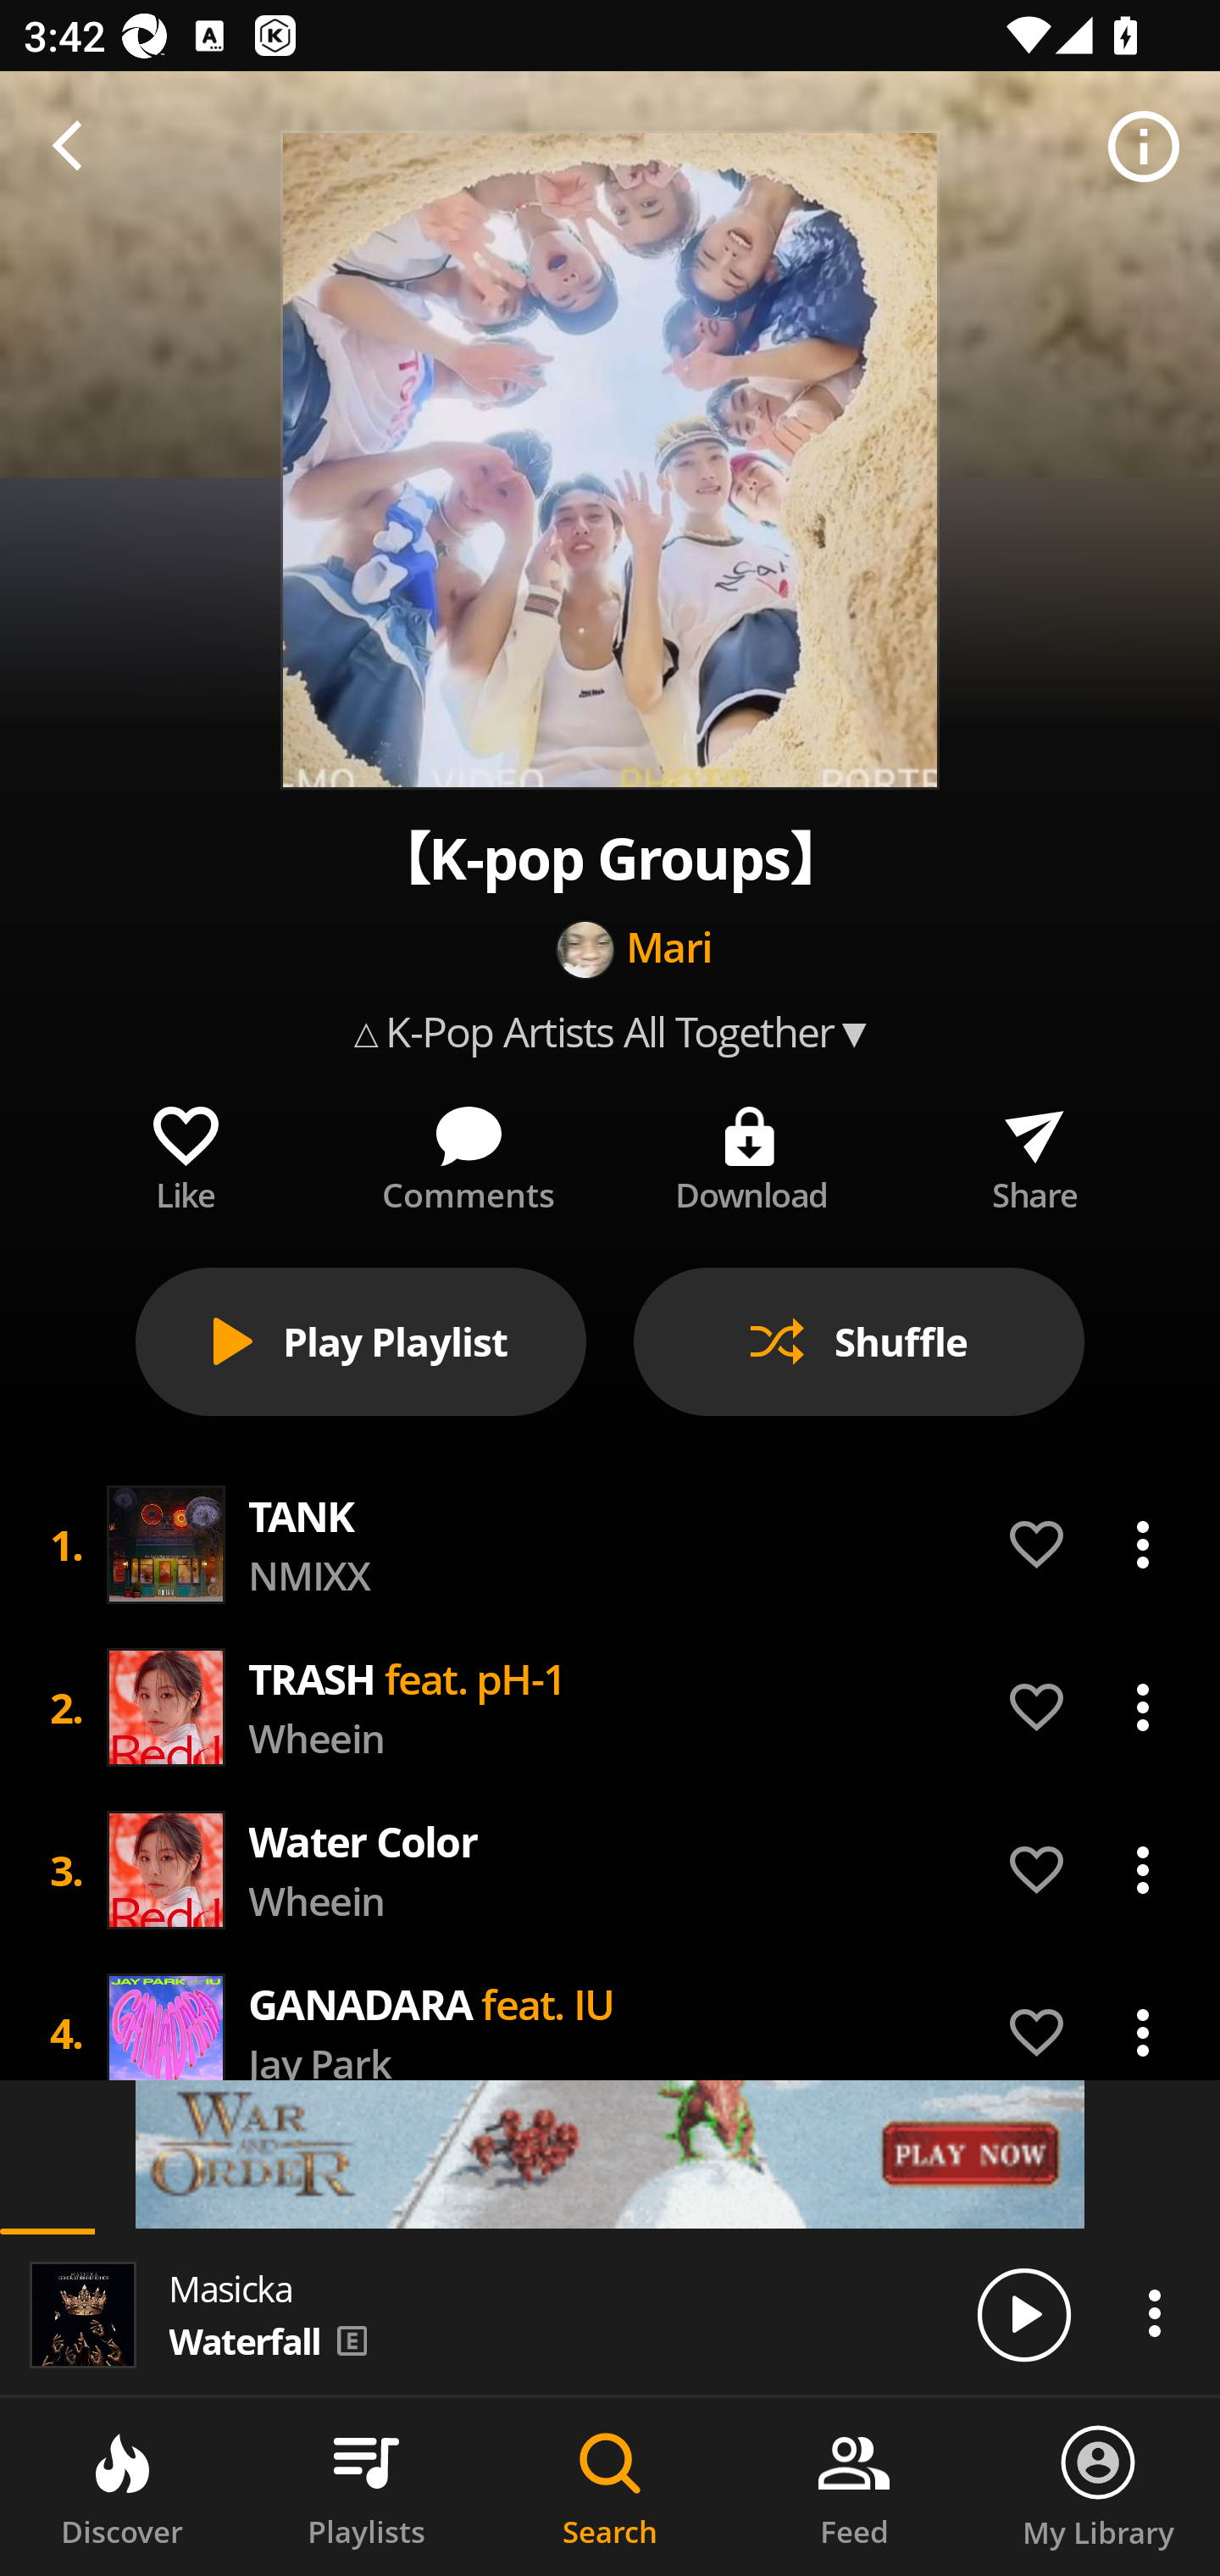  What do you see at coordinates (1142, 2032) in the screenshot?
I see `Actions` at bounding box center [1142, 2032].